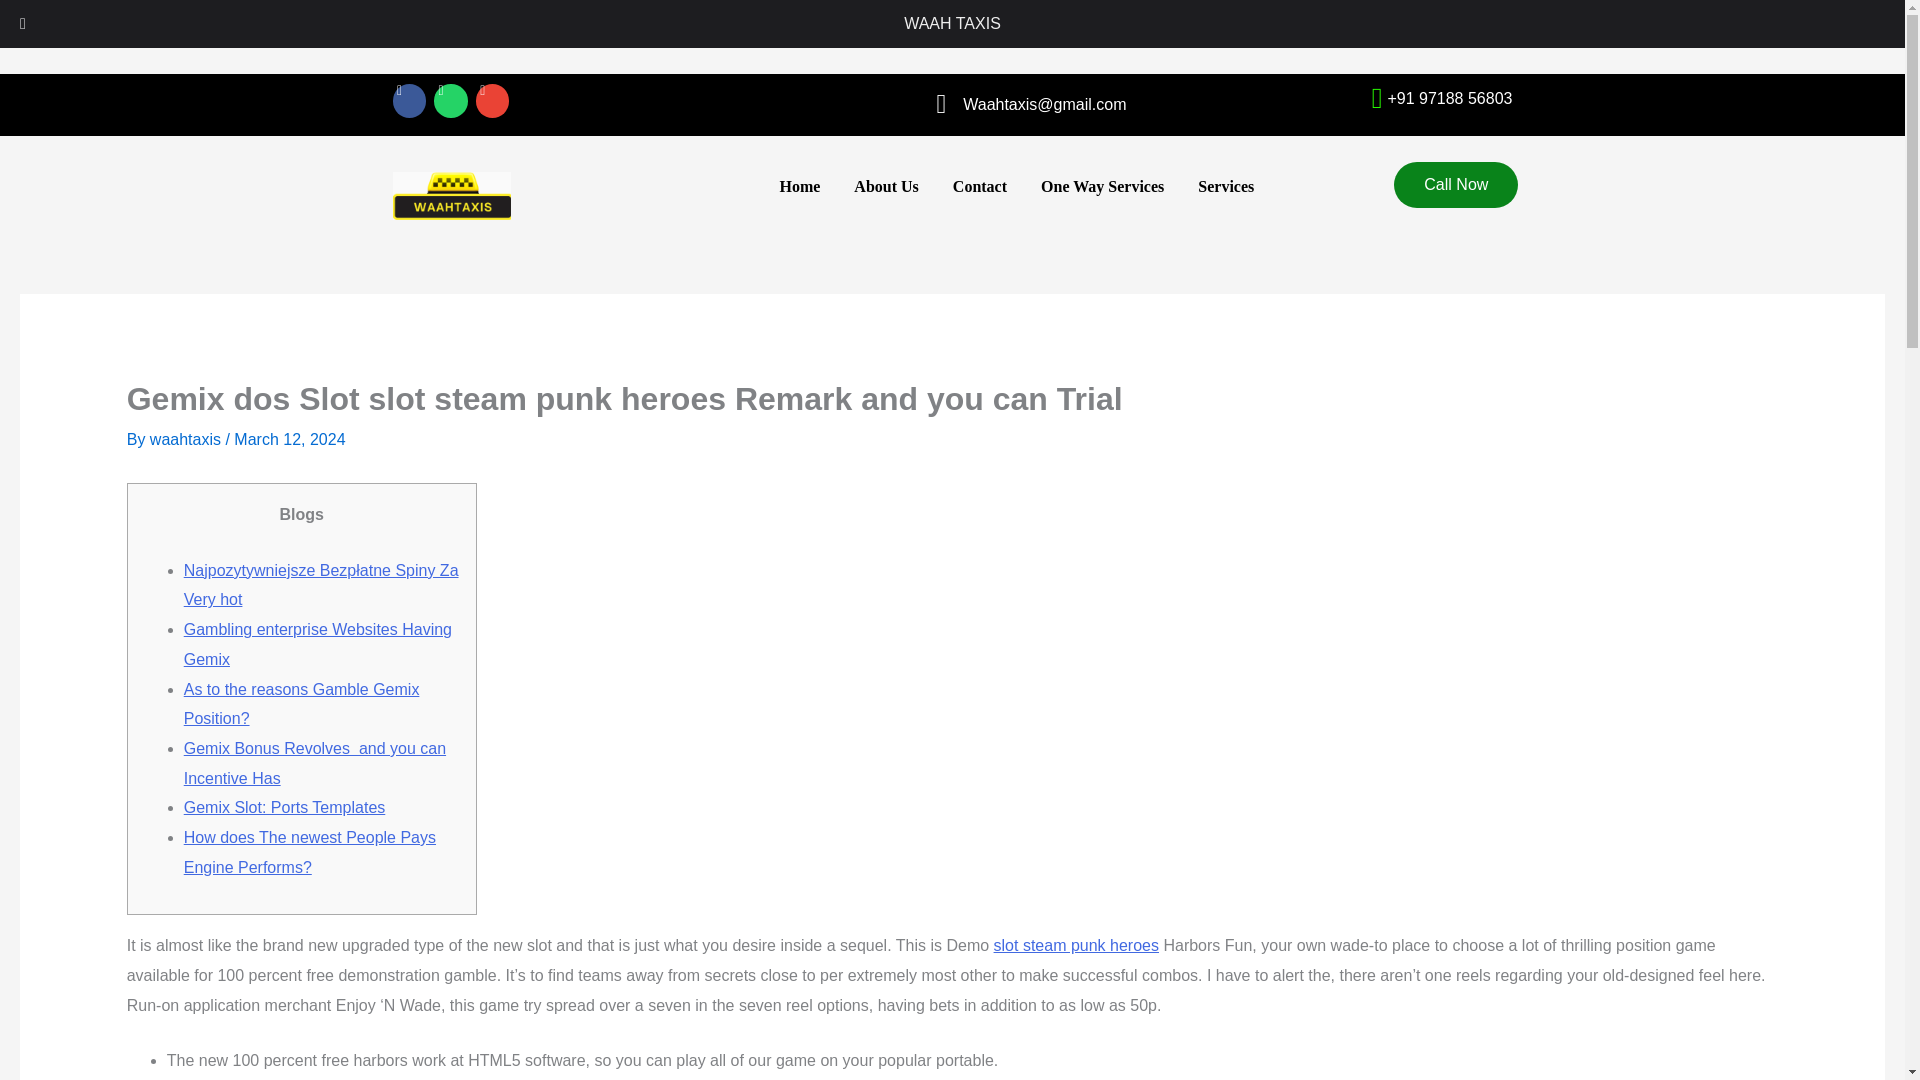 The width and height of the screenshot is (1920, 1080). What do you see at coordinates (800, 186) in the screenshot?
I see `Home` at bounding box center [800, 186].